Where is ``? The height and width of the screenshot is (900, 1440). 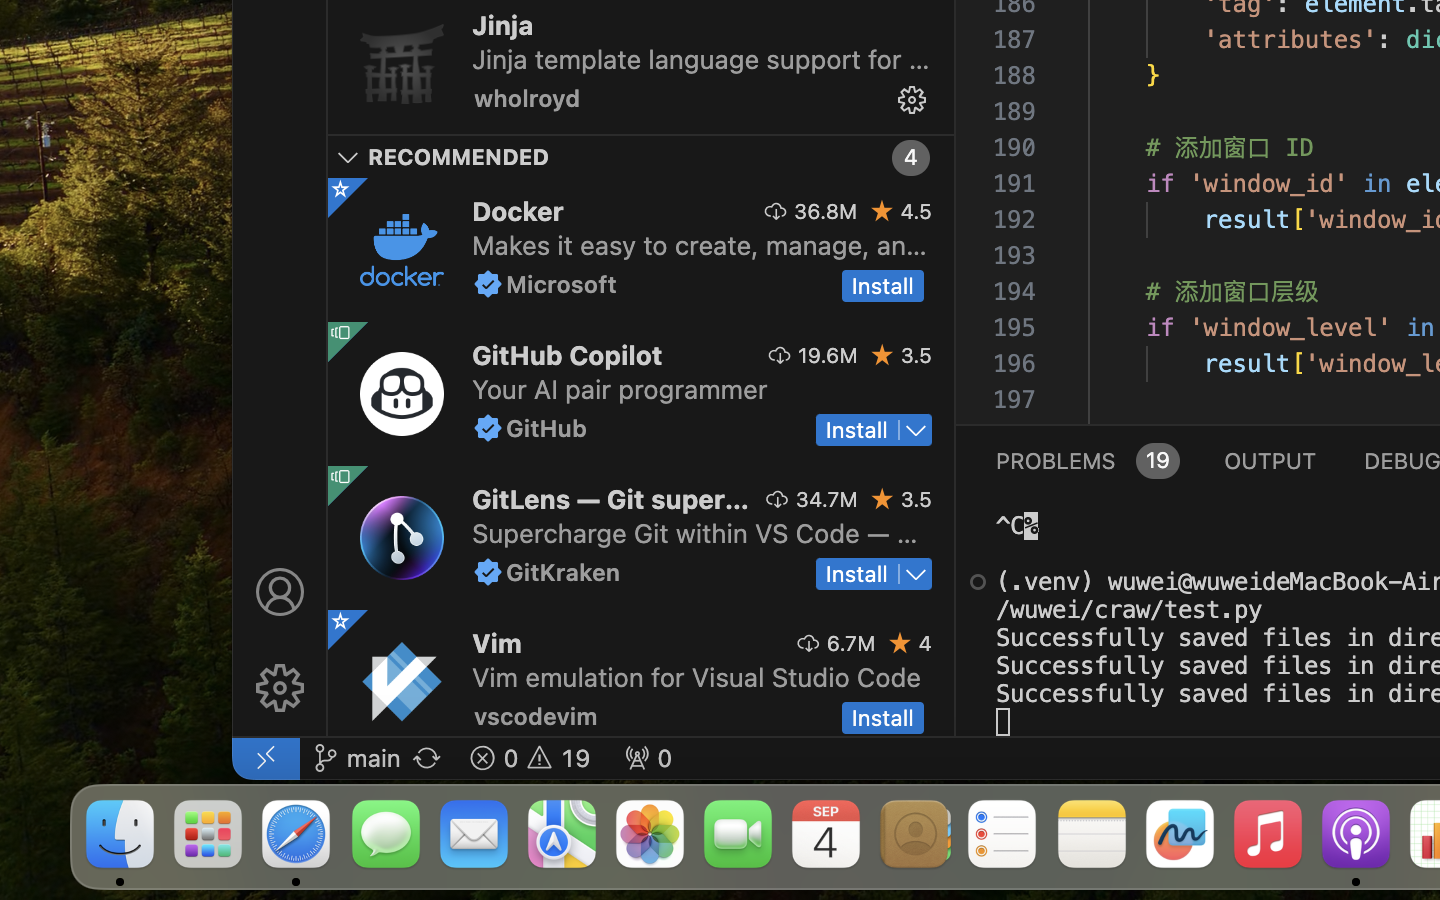
 is located at coordinates (912, 100).